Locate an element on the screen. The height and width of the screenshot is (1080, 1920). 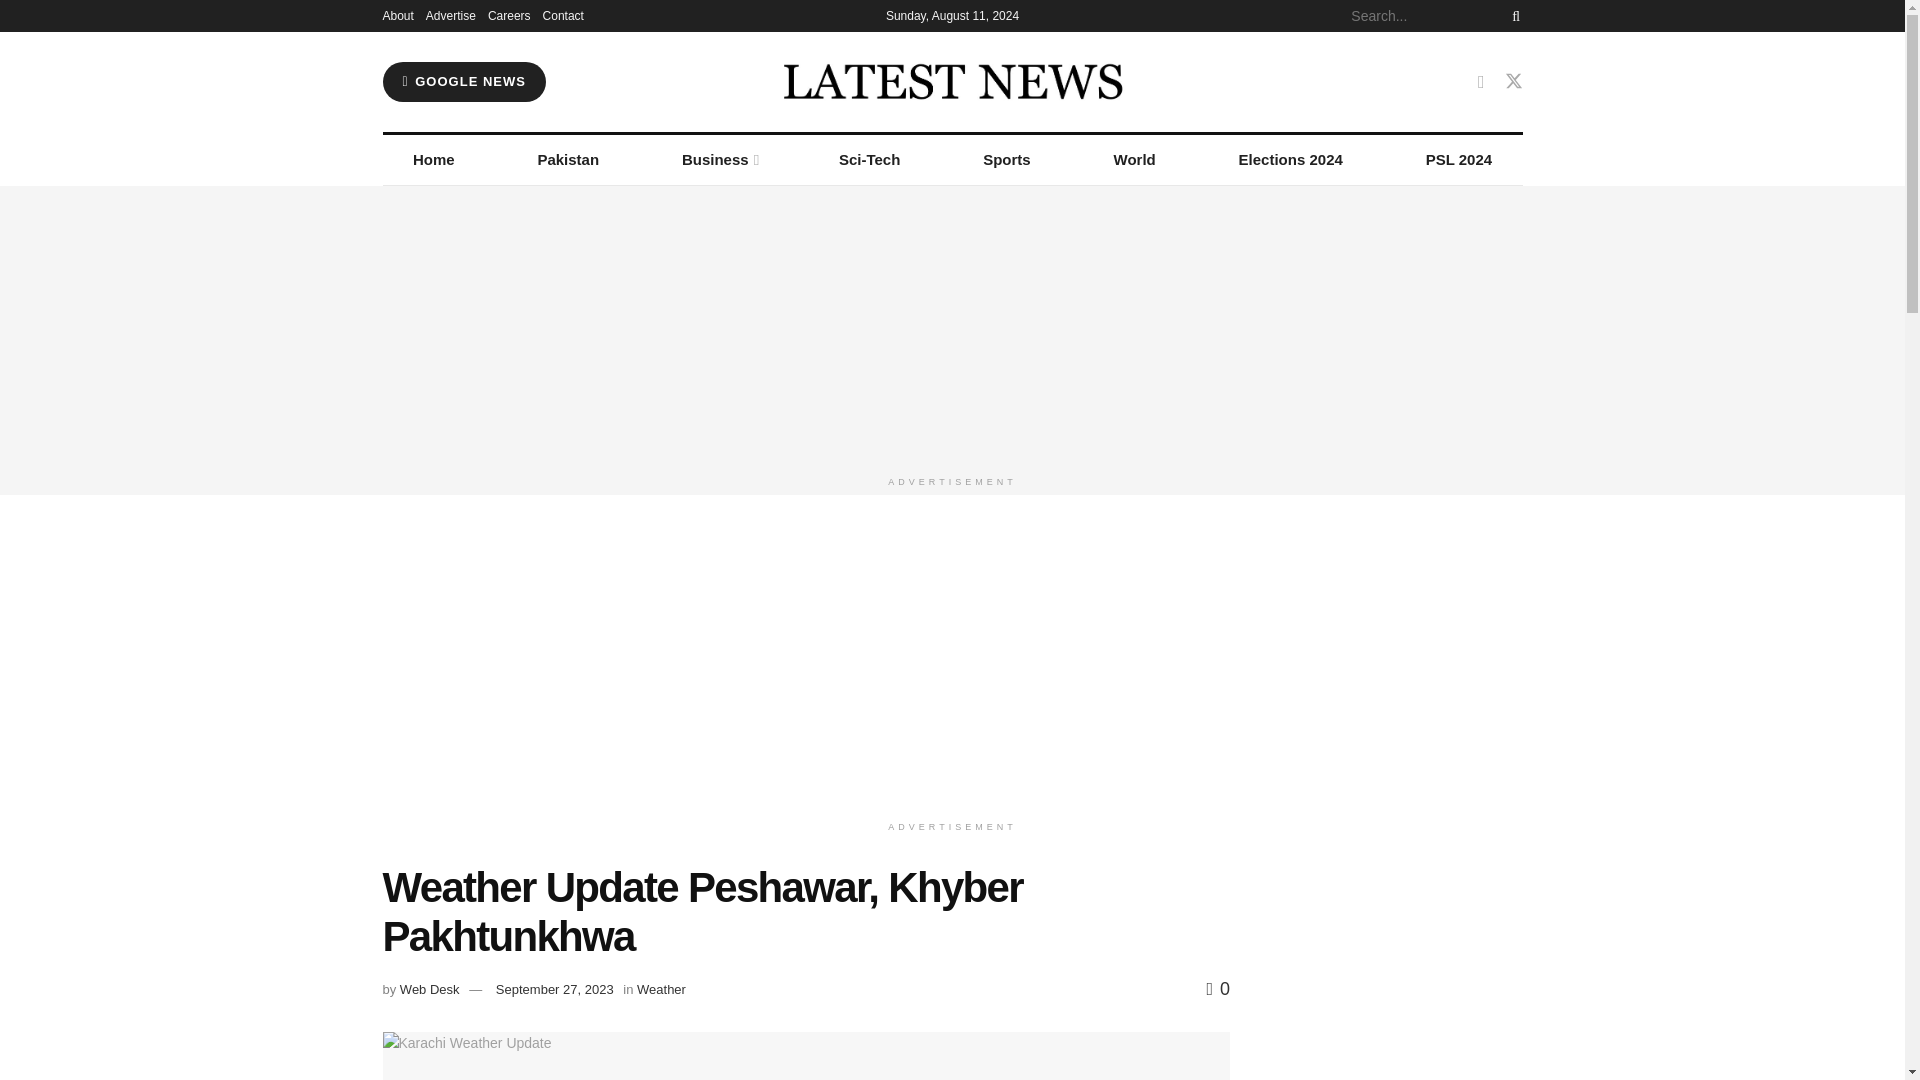
Home is located at coordinates (434, 160).